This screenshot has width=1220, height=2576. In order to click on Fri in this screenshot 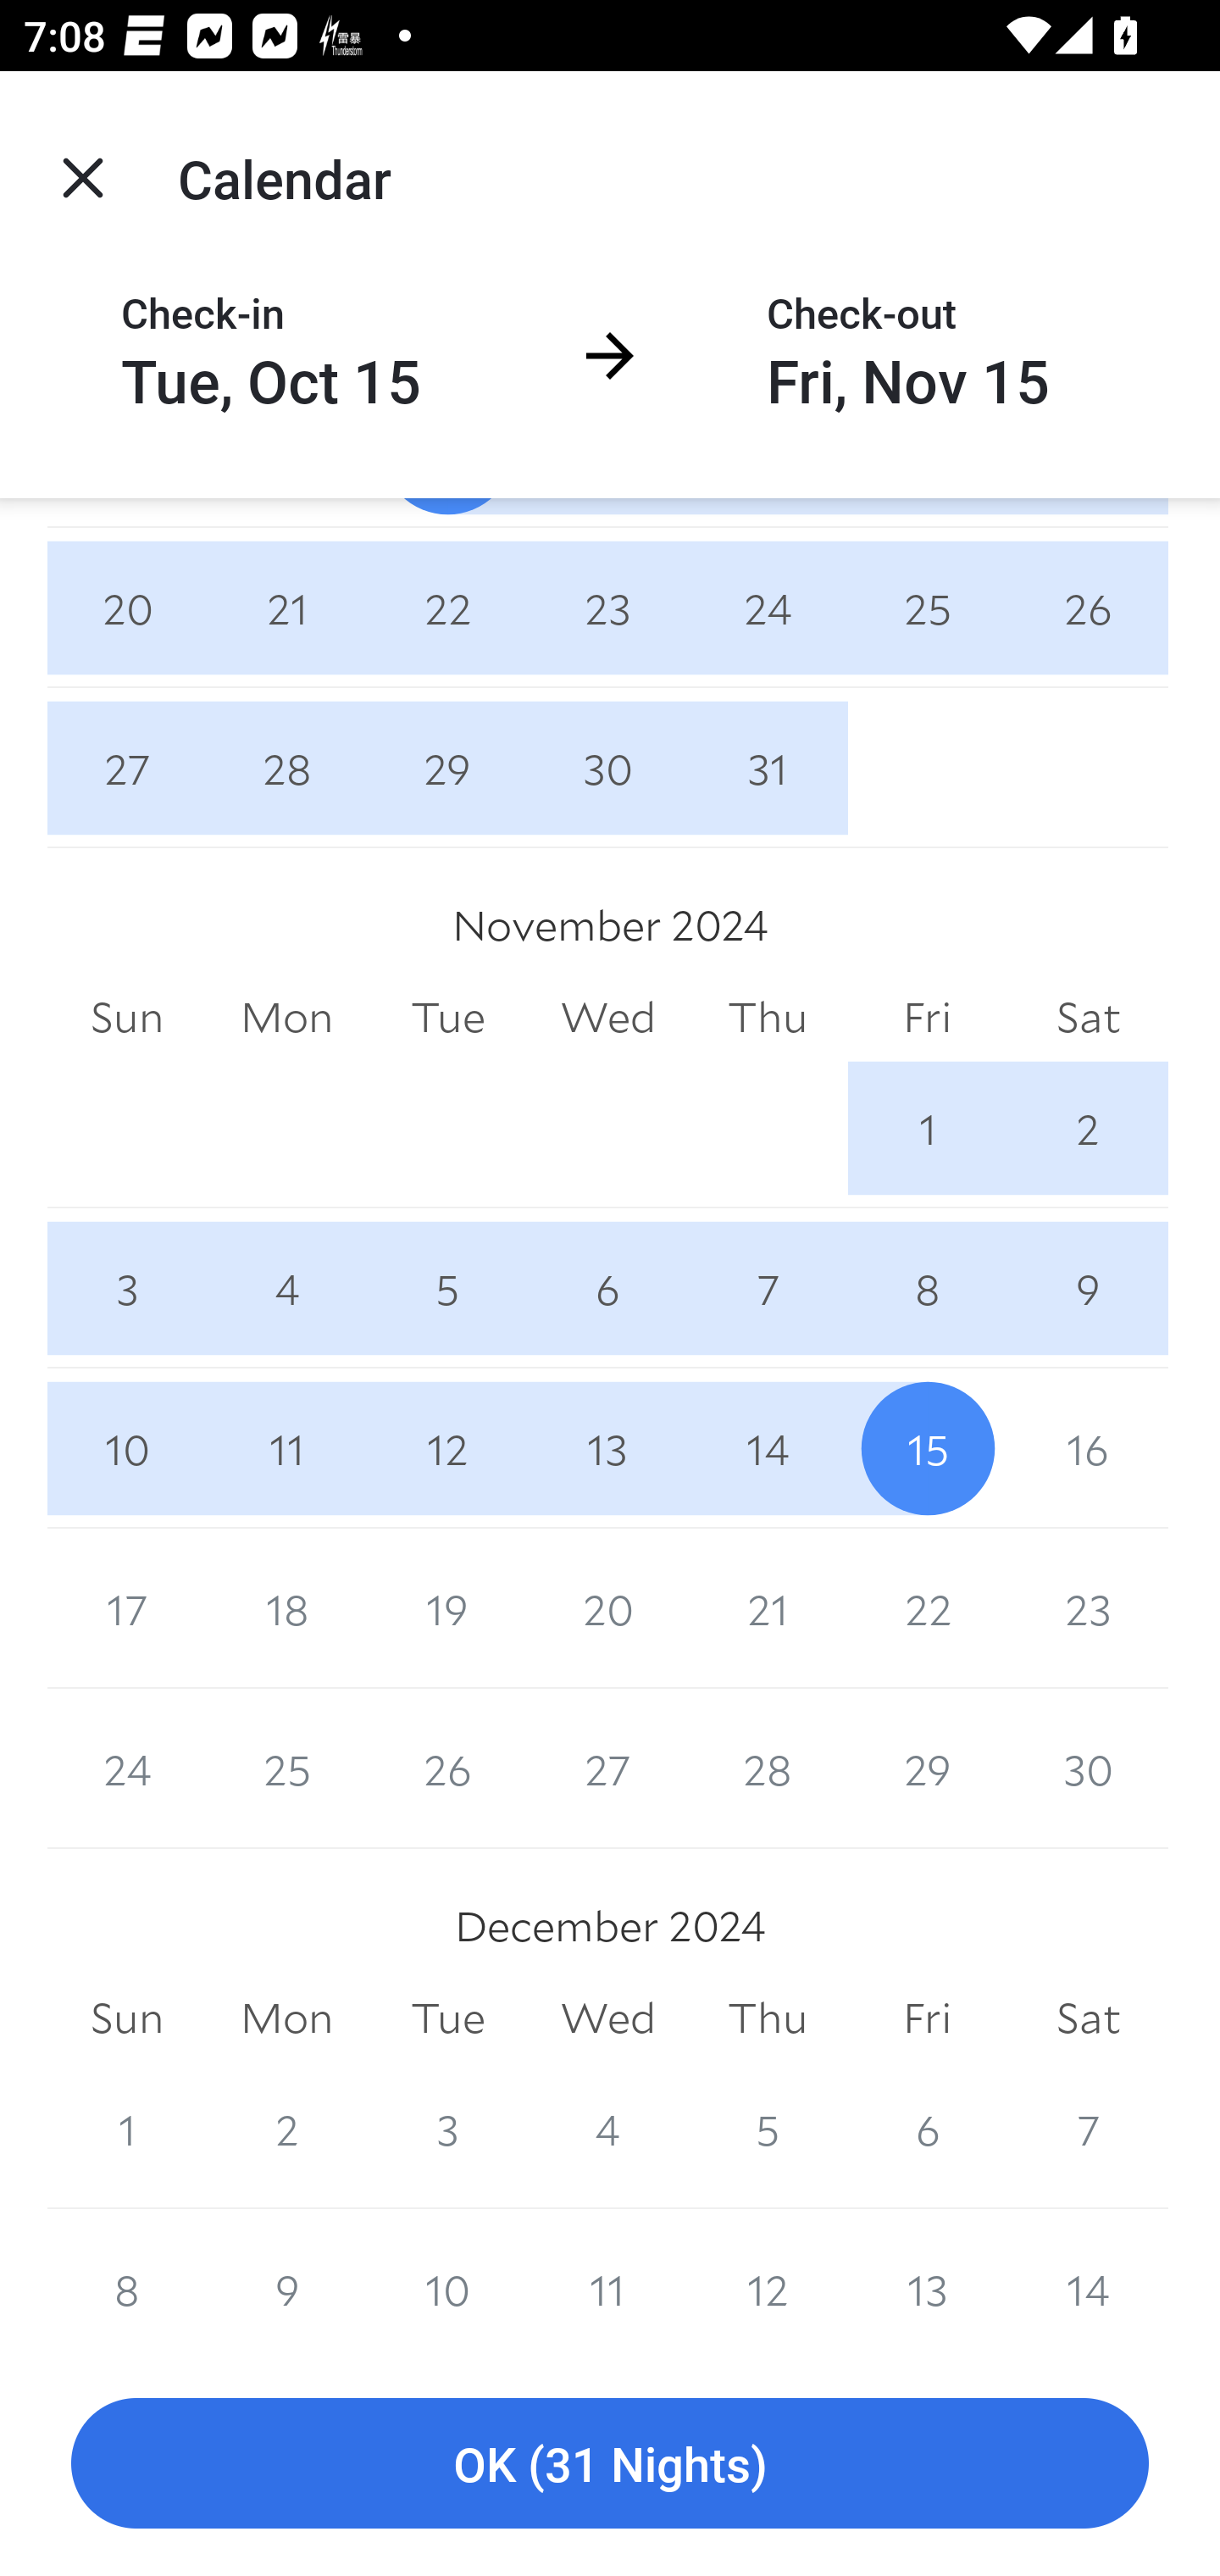, I will do `click(927, 1017)`.